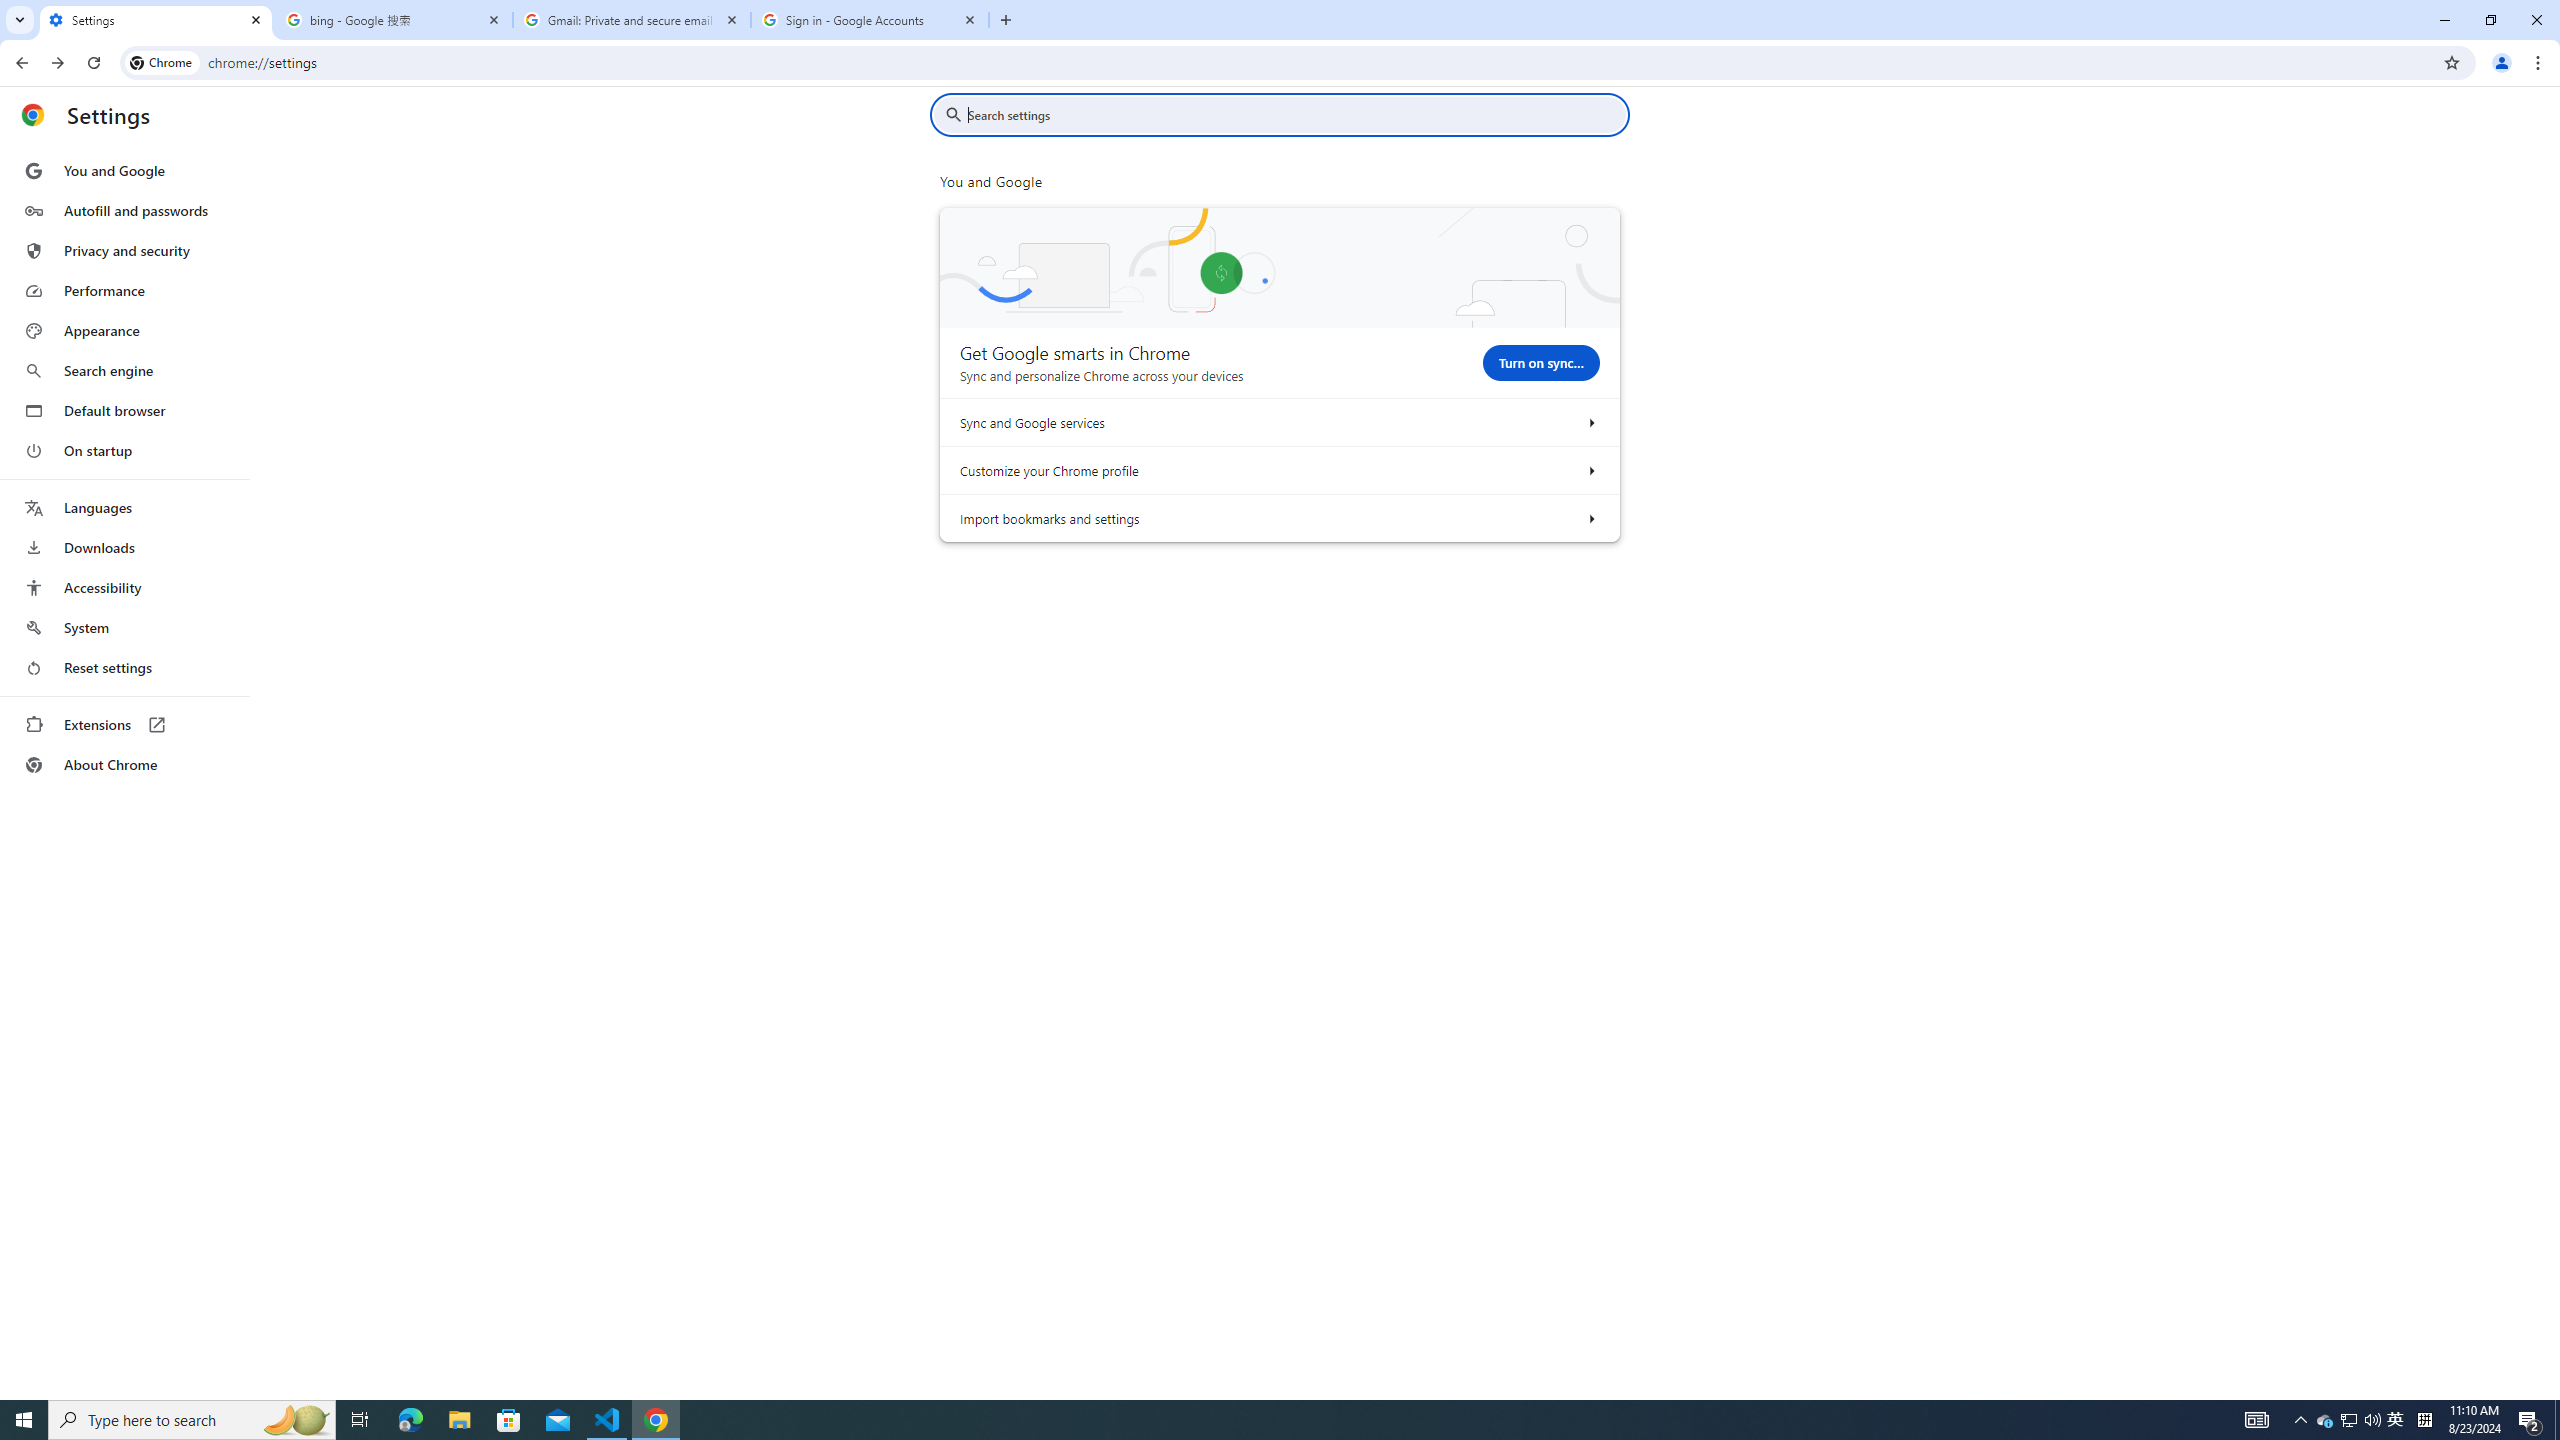 This screenshot has height=1440, width=2560. I want to click on Languages, so click(124, 508).